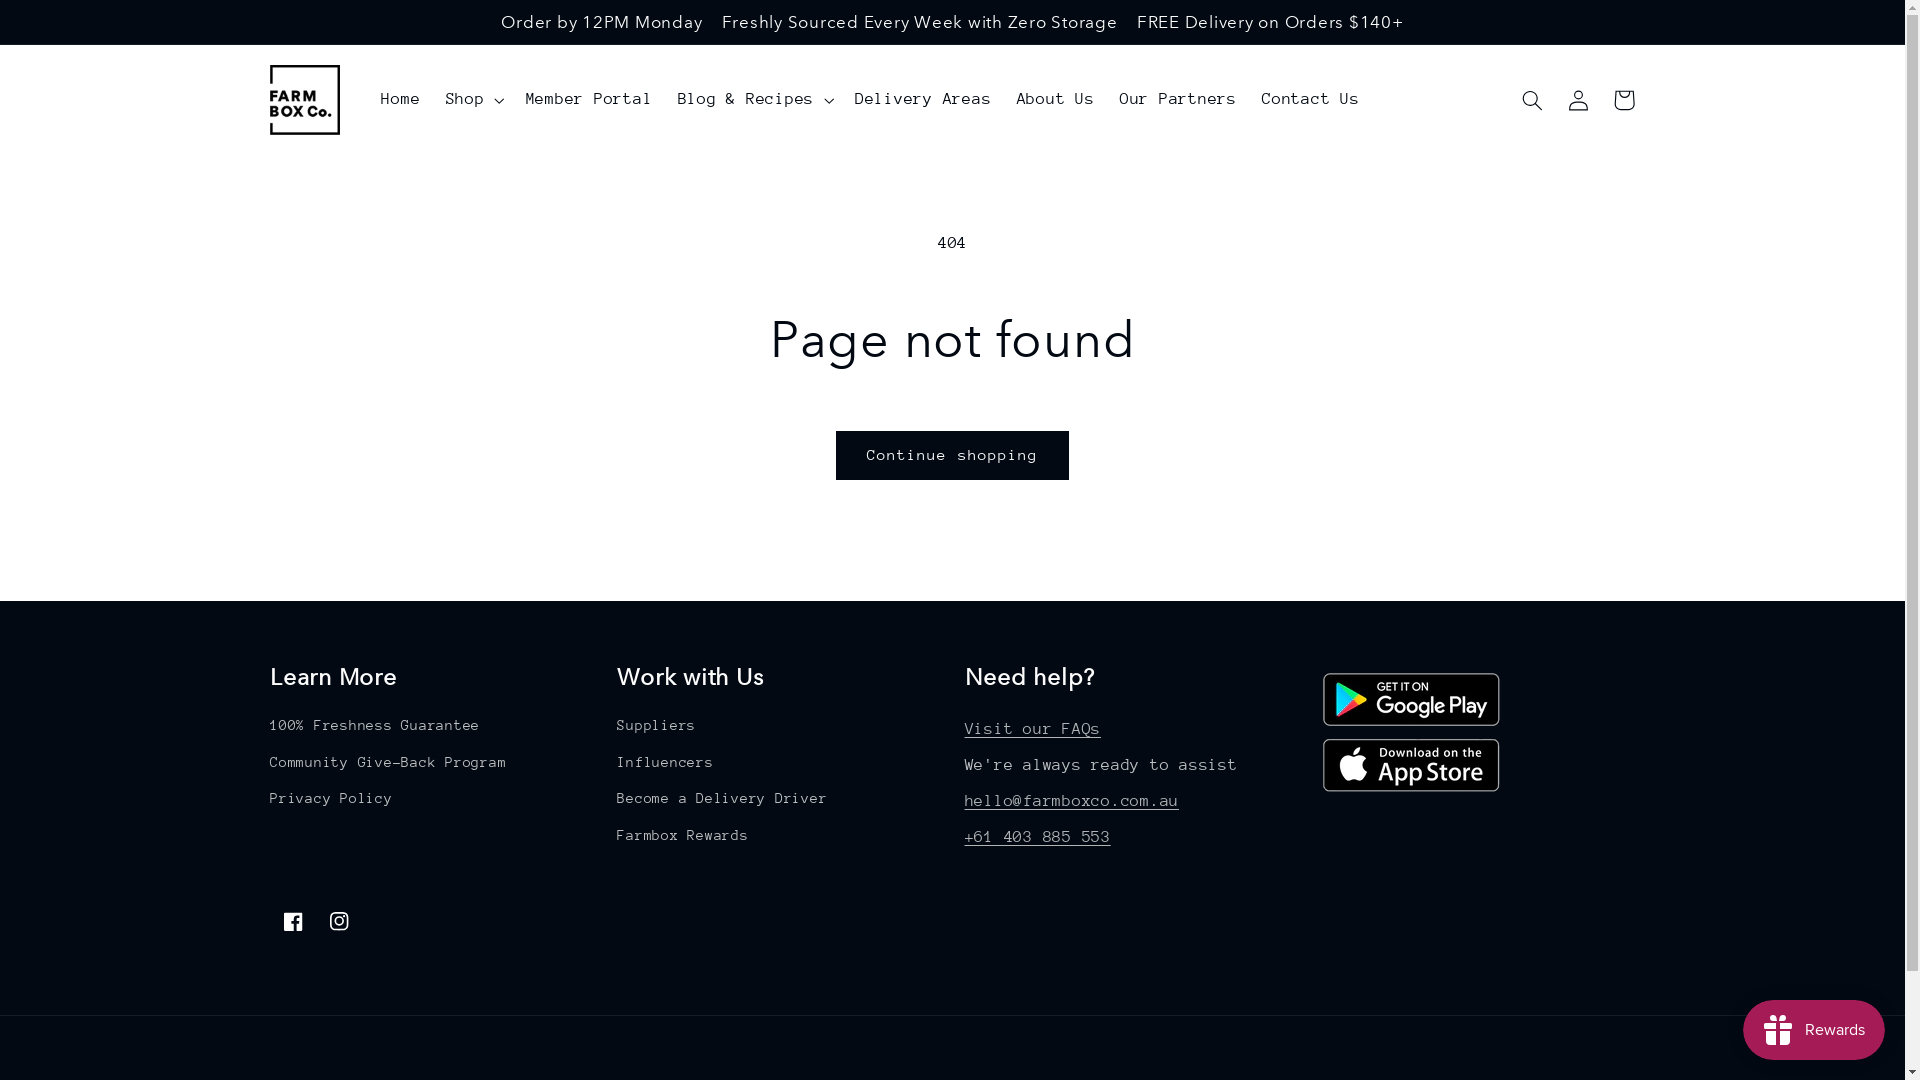  Describe the element at coordinates (1032, 729) in the screenshot. I see `Visit our FAQs` at that location.